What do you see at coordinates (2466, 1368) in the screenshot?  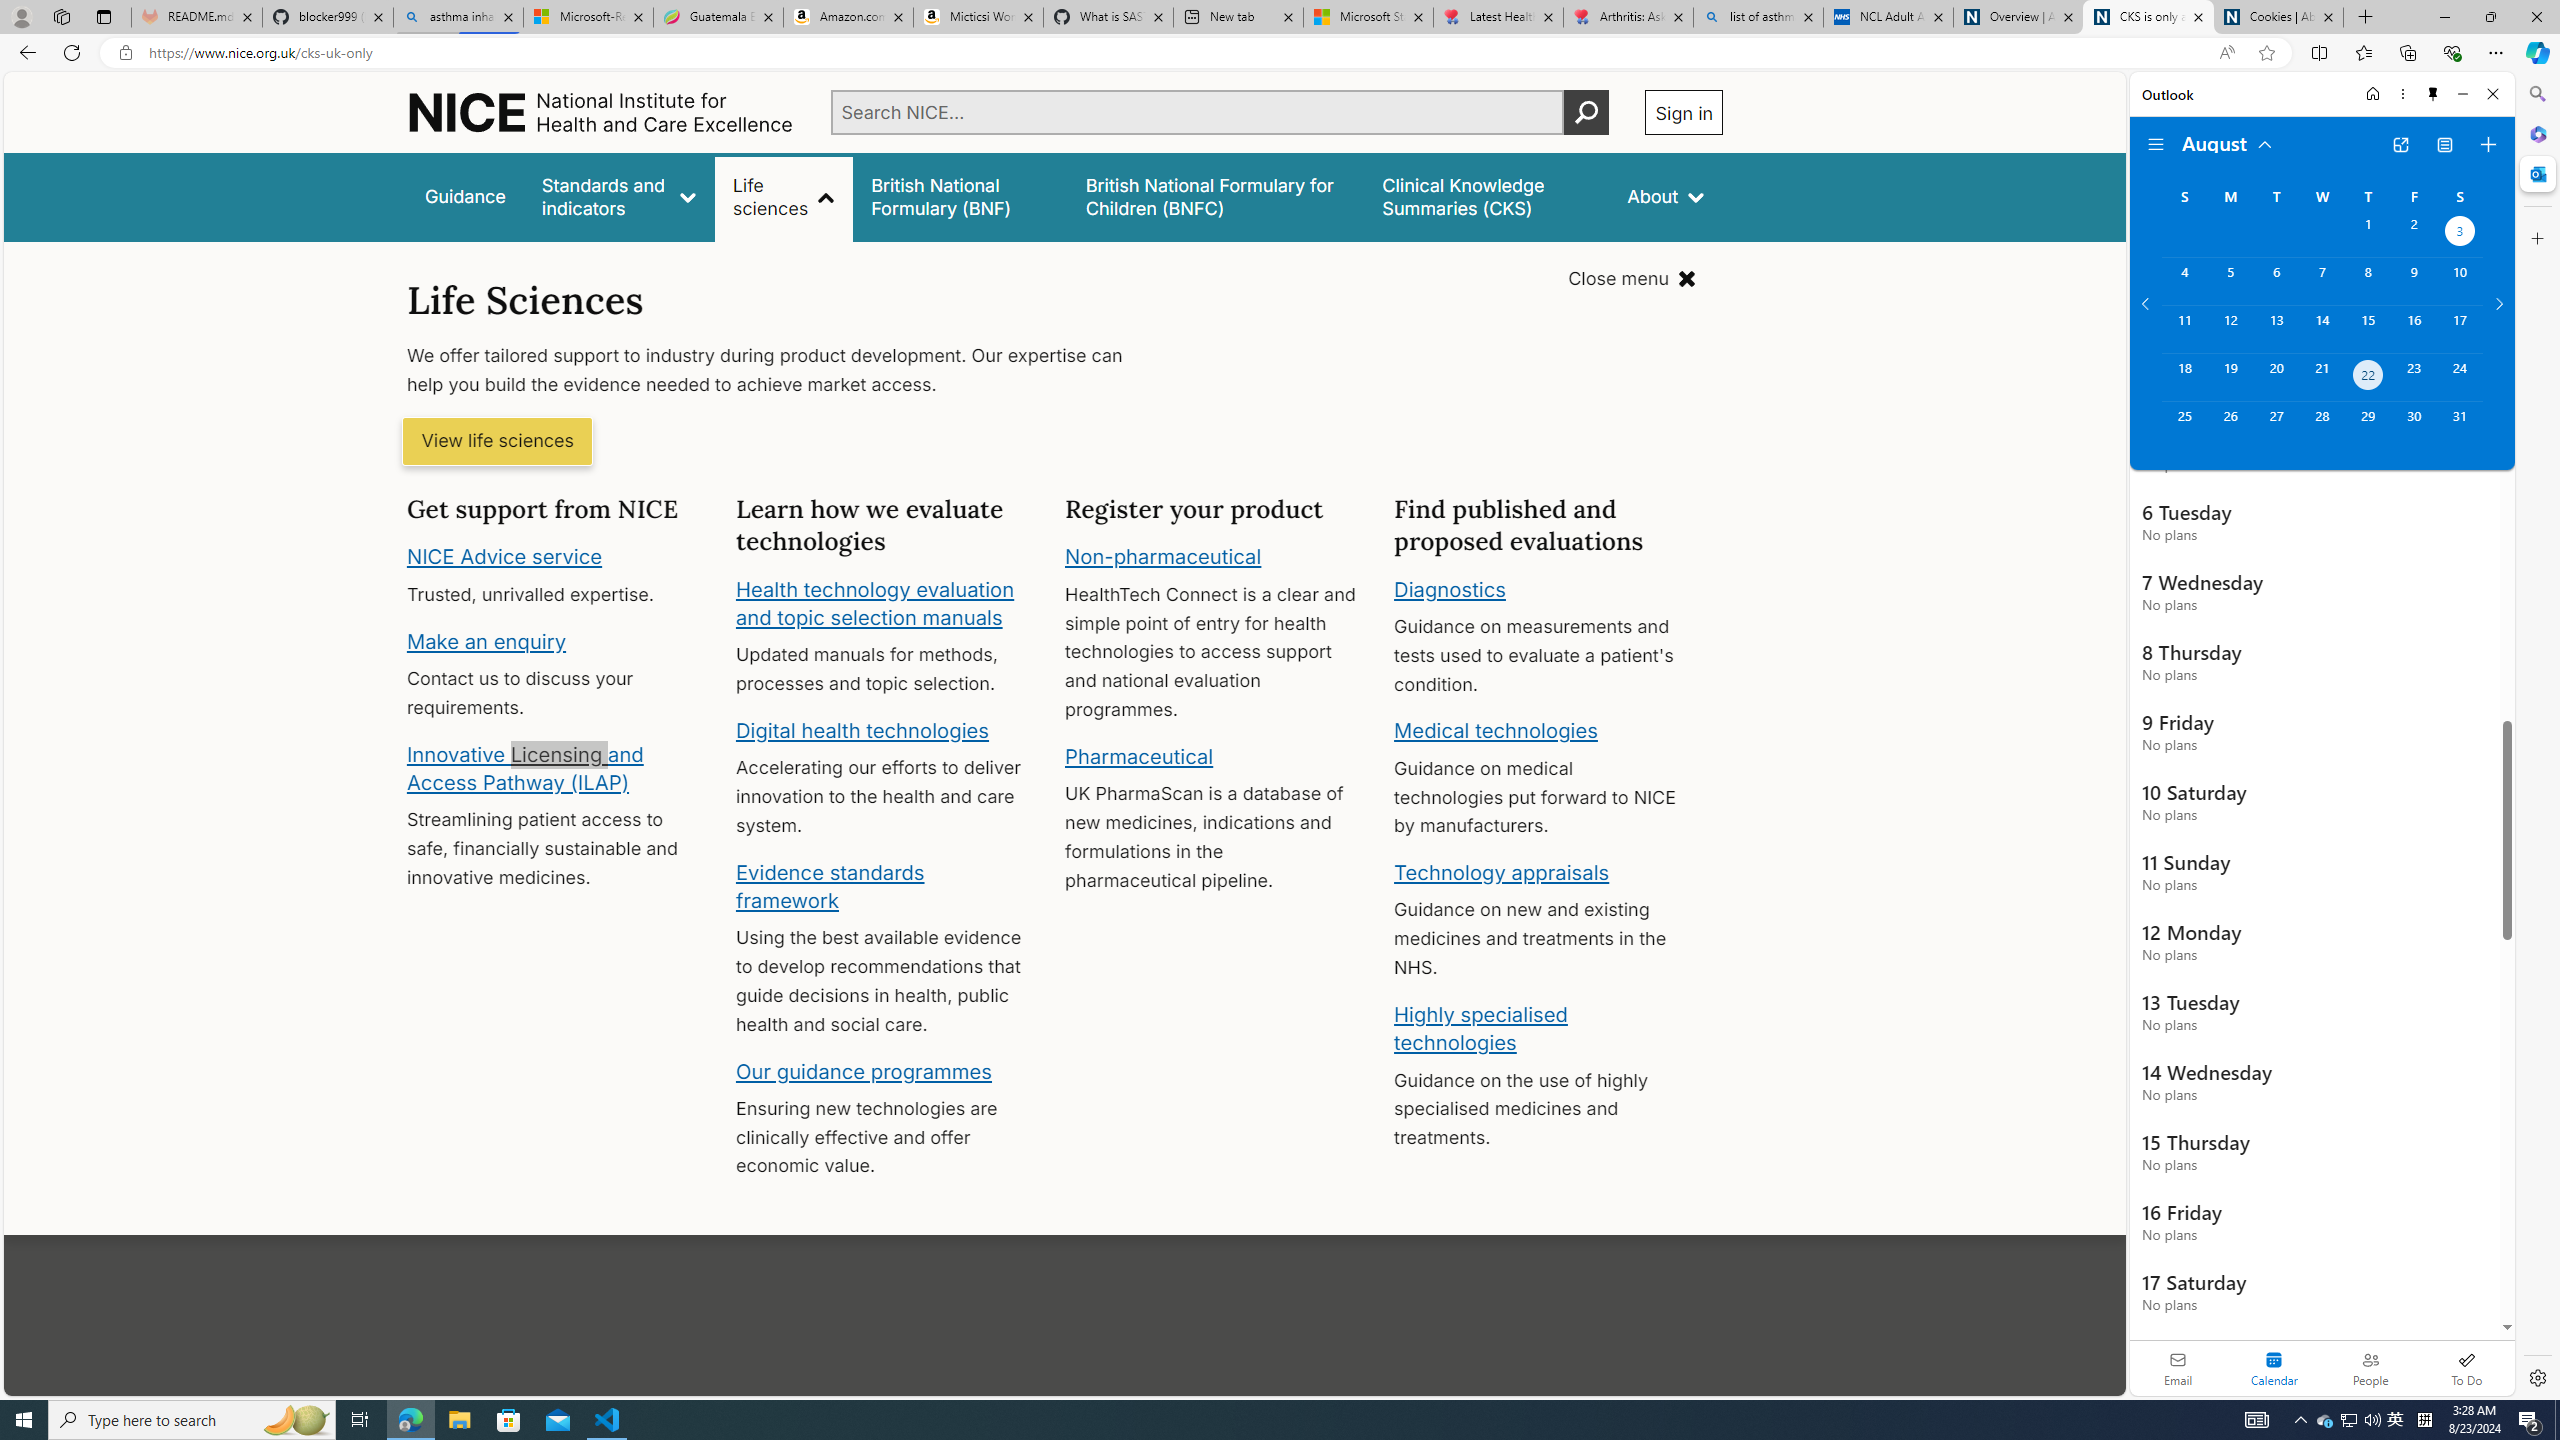 I see `To Do` at bounding box center [2466, 1368].